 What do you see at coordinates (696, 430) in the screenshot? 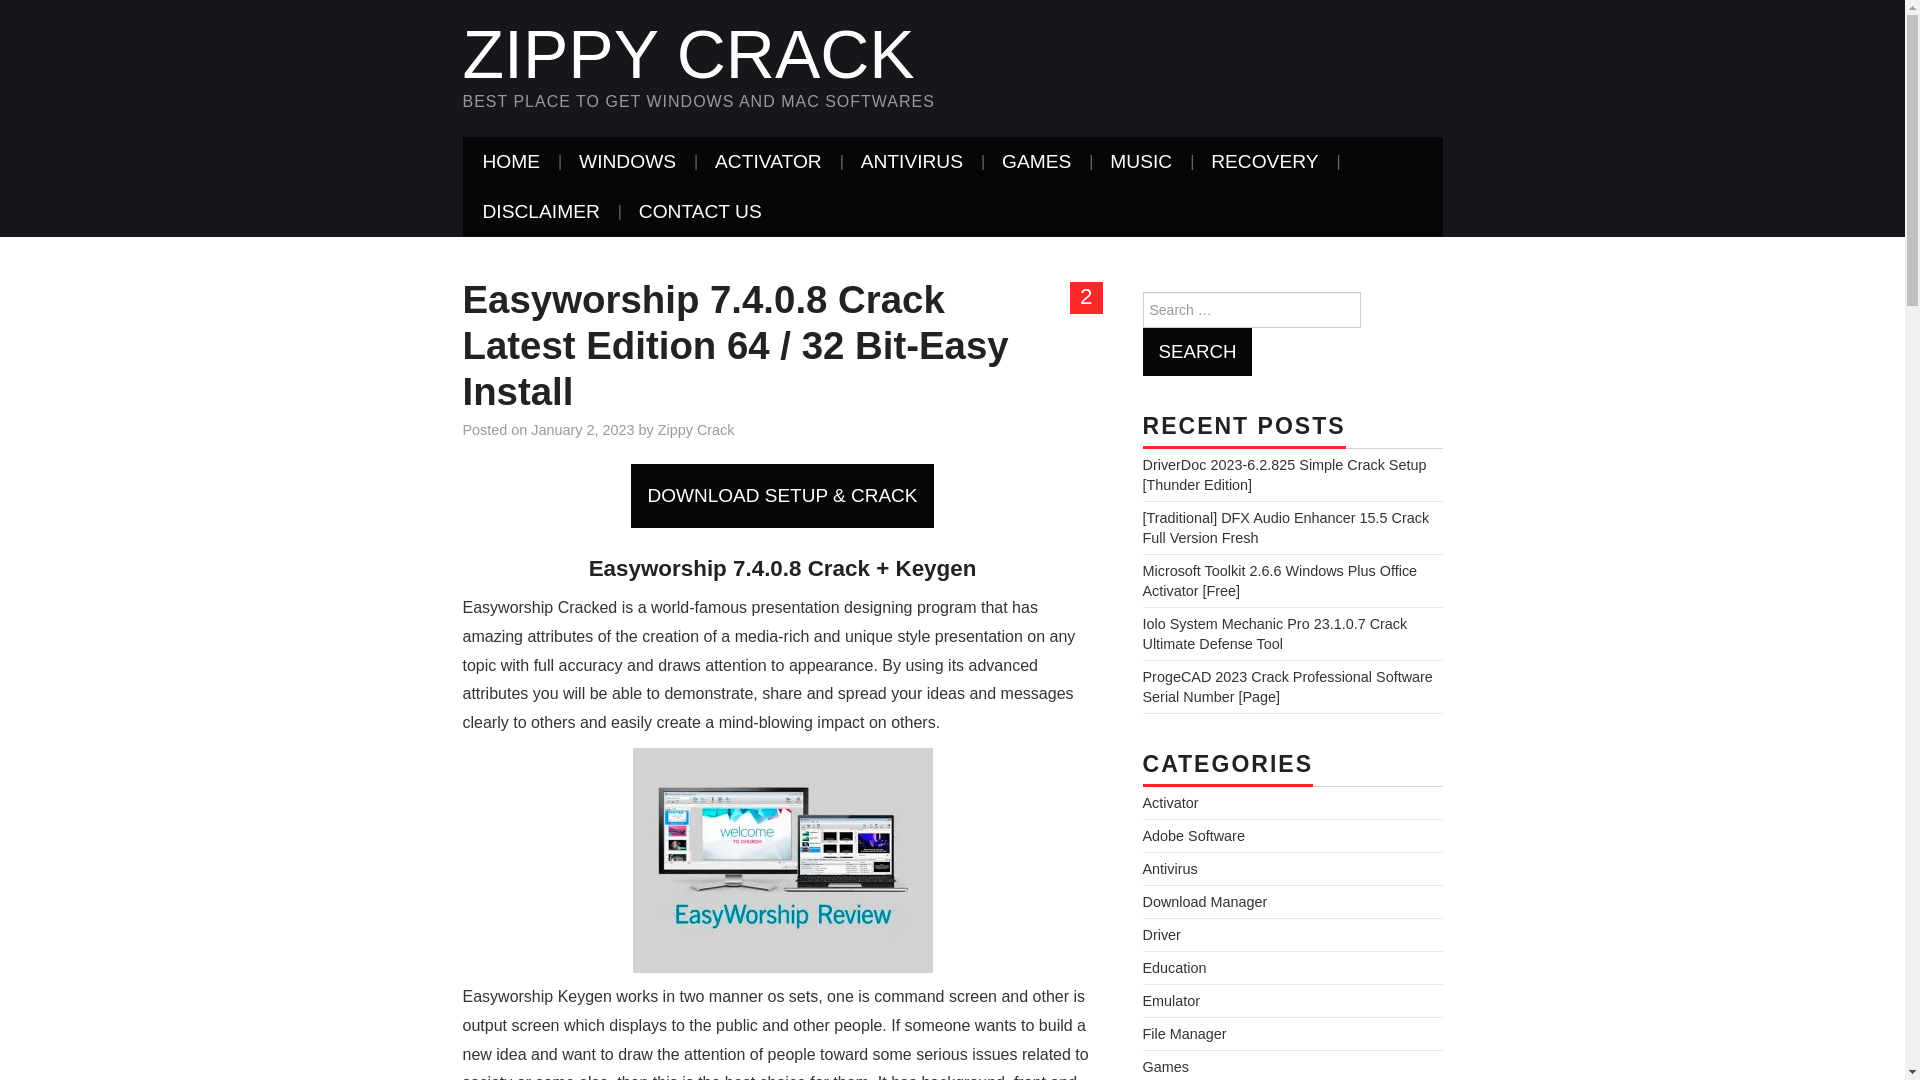
I see `Zippy Crack` at bounding box center [696, 430].